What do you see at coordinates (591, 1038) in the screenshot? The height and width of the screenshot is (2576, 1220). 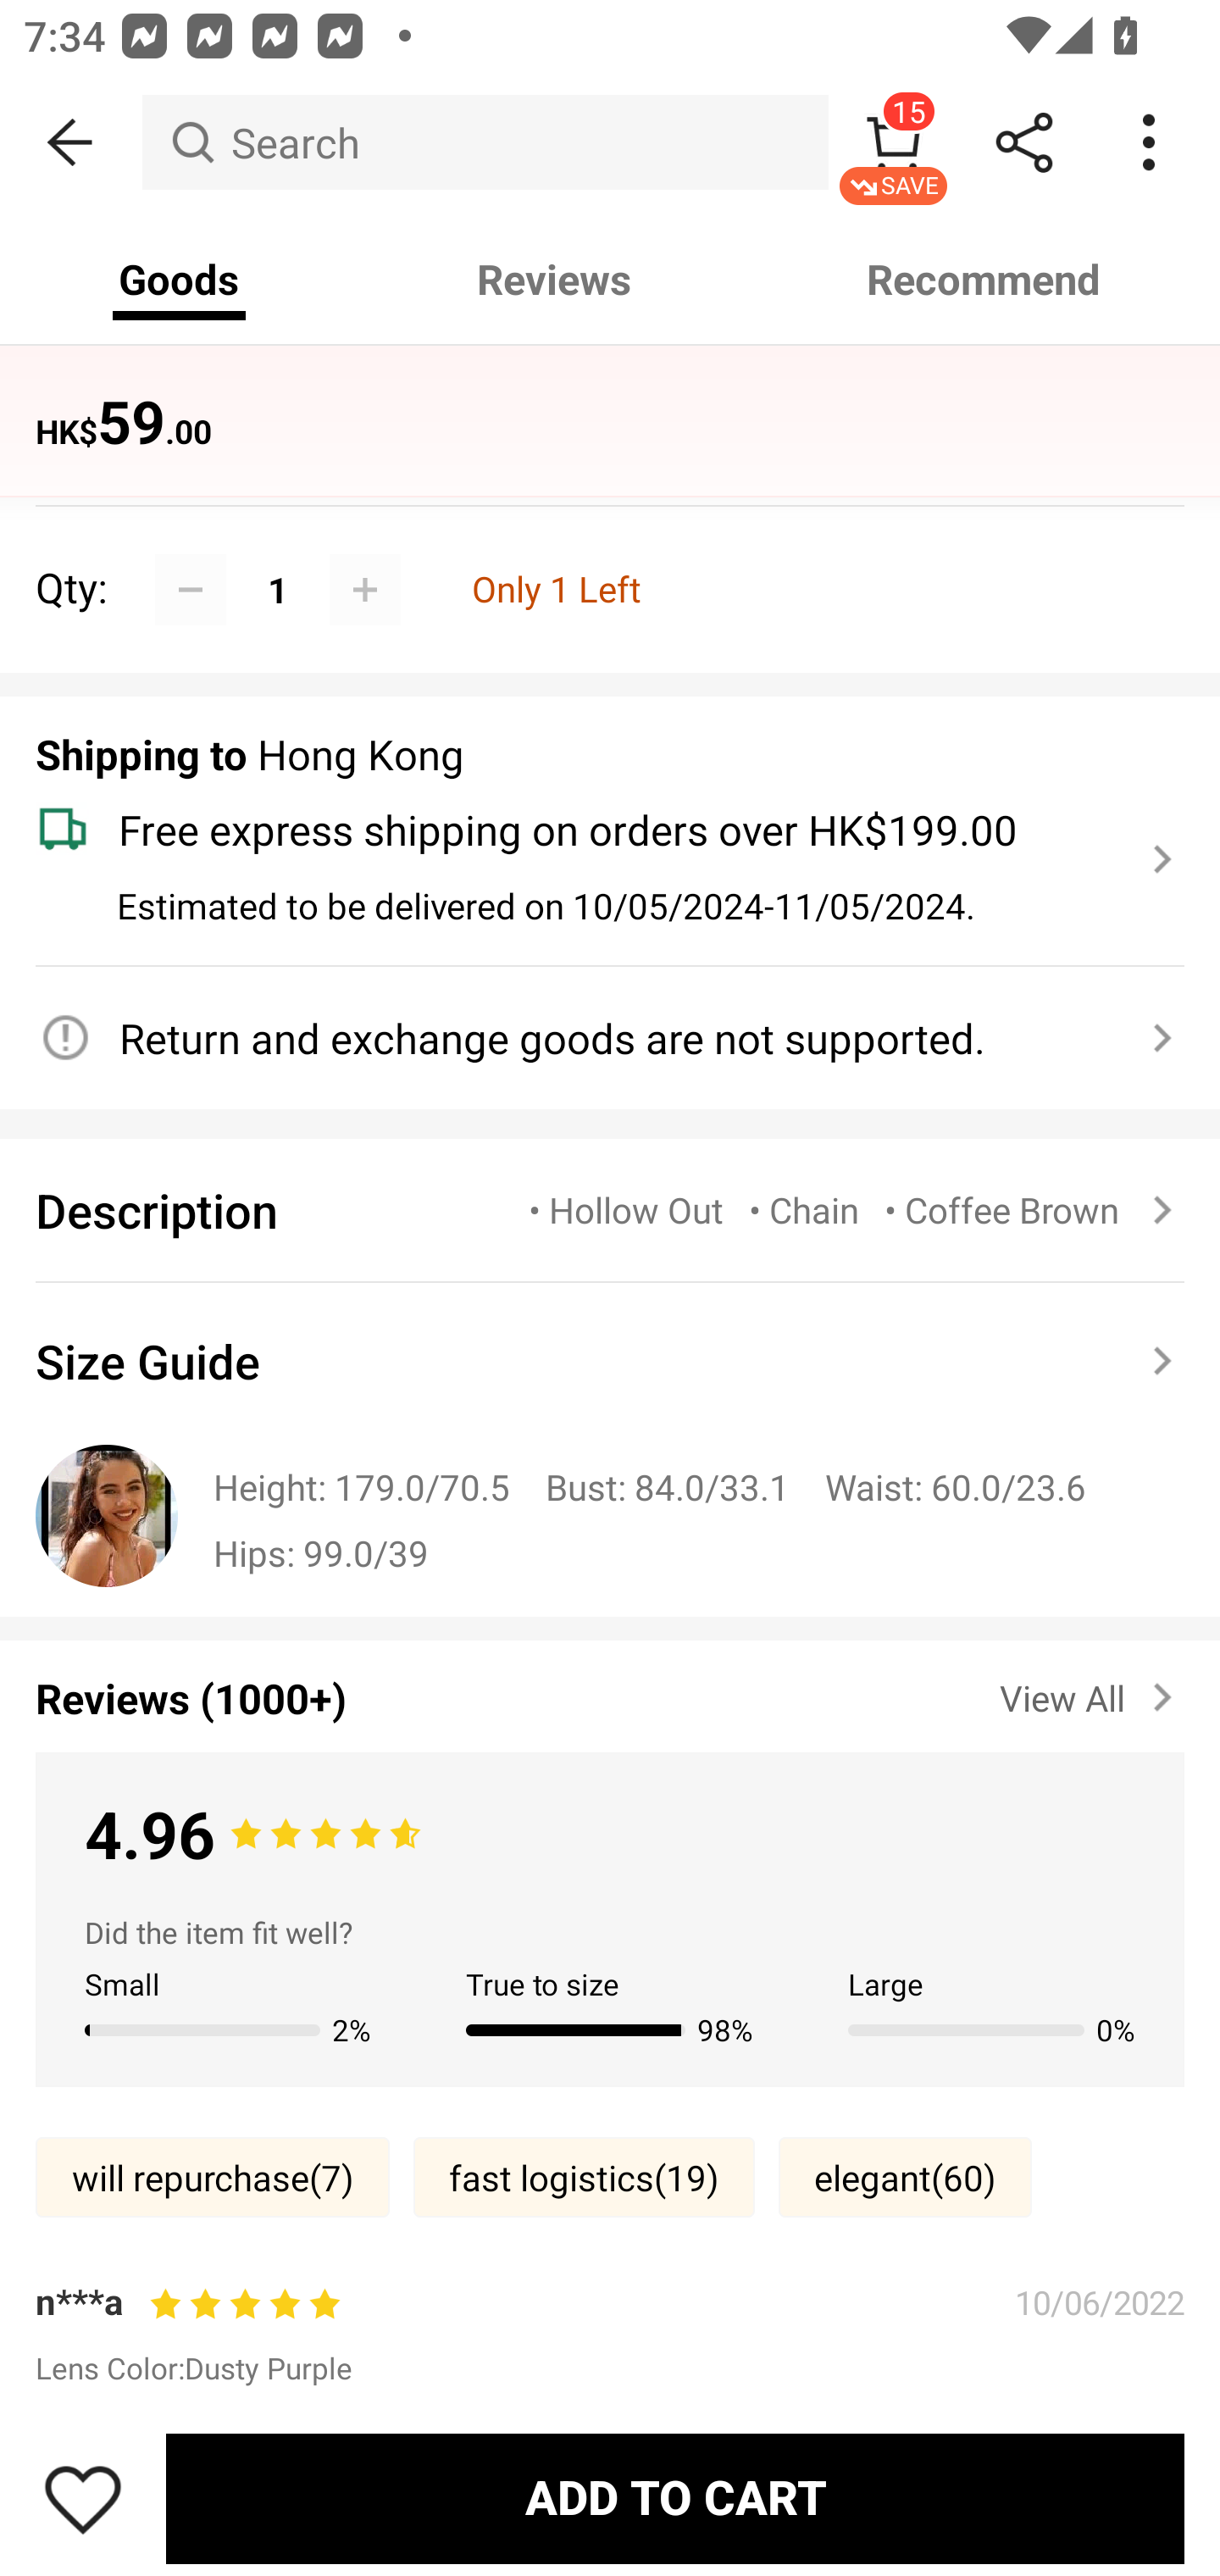 I see `Return and exchange goods are not supported.` at bounding box center [591, 1038].